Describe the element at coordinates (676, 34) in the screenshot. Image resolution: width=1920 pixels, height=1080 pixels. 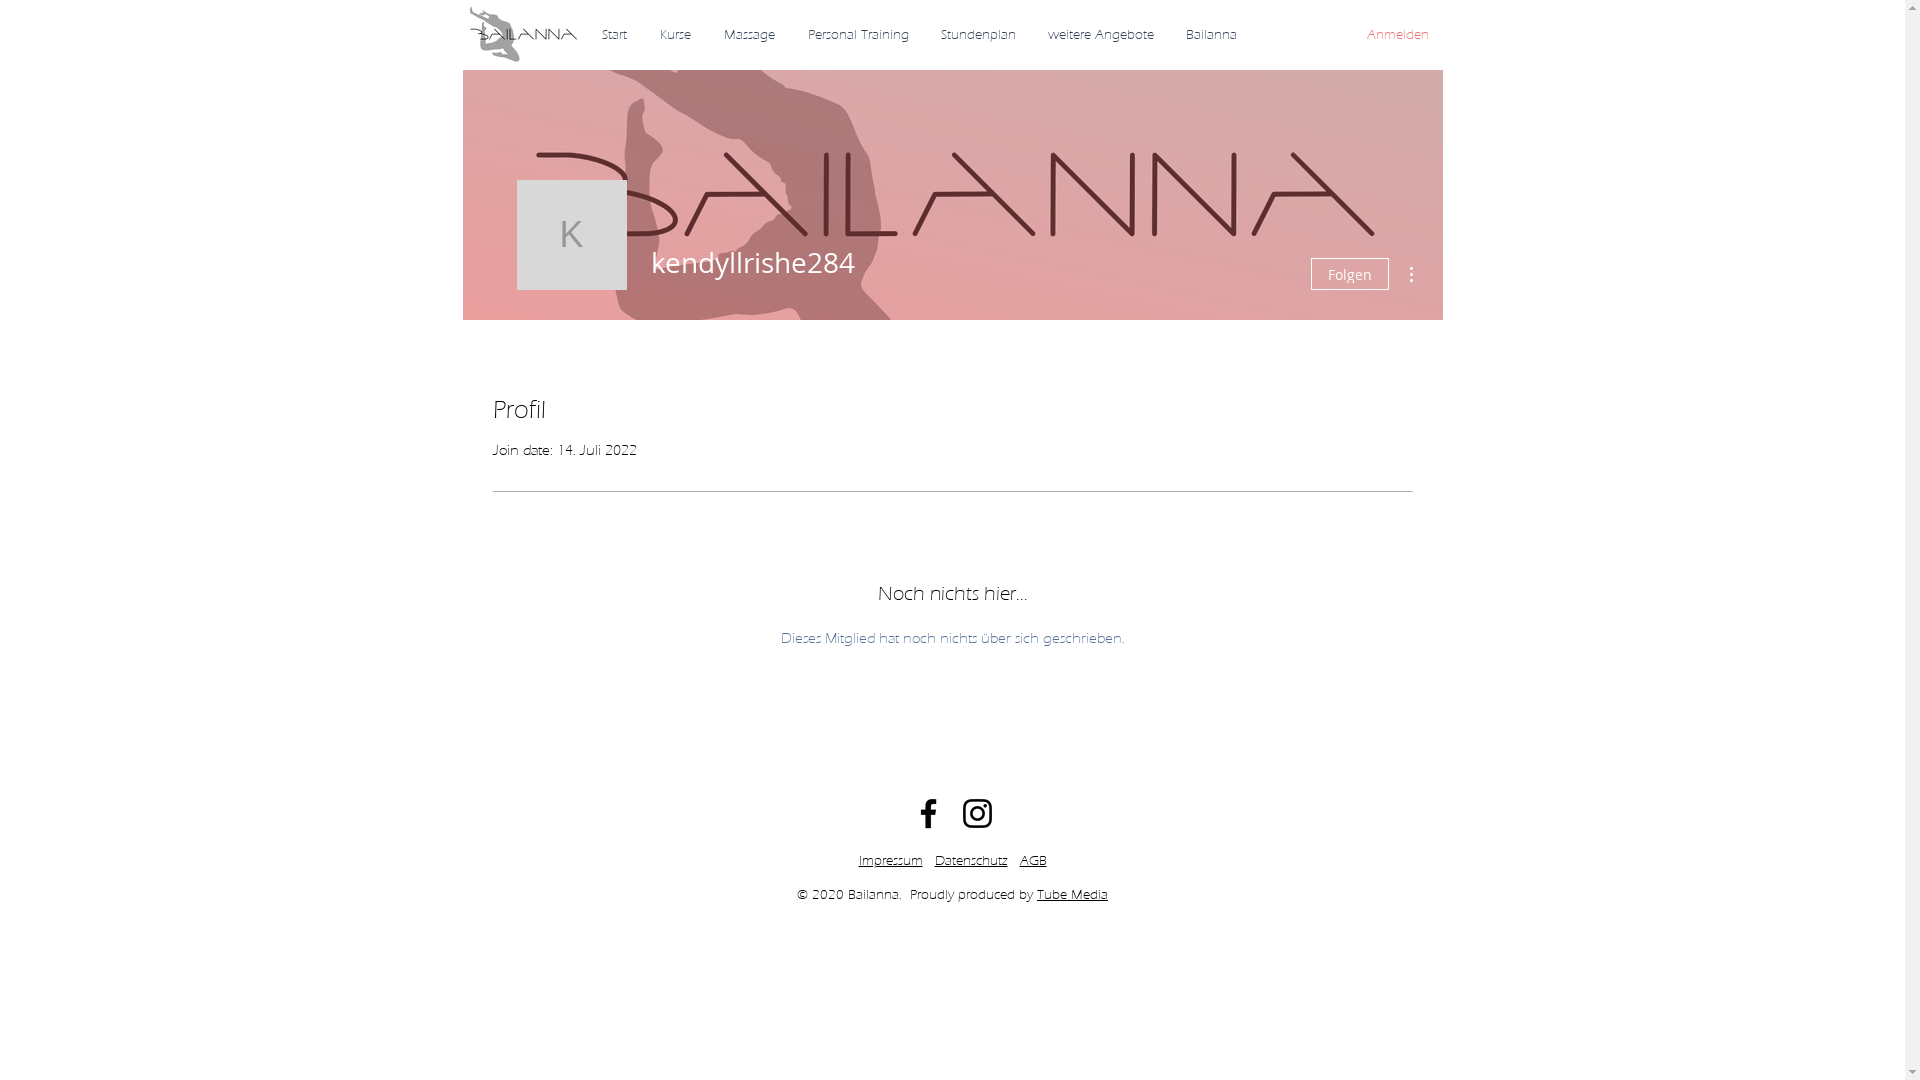
I see `Kurse` at that location.